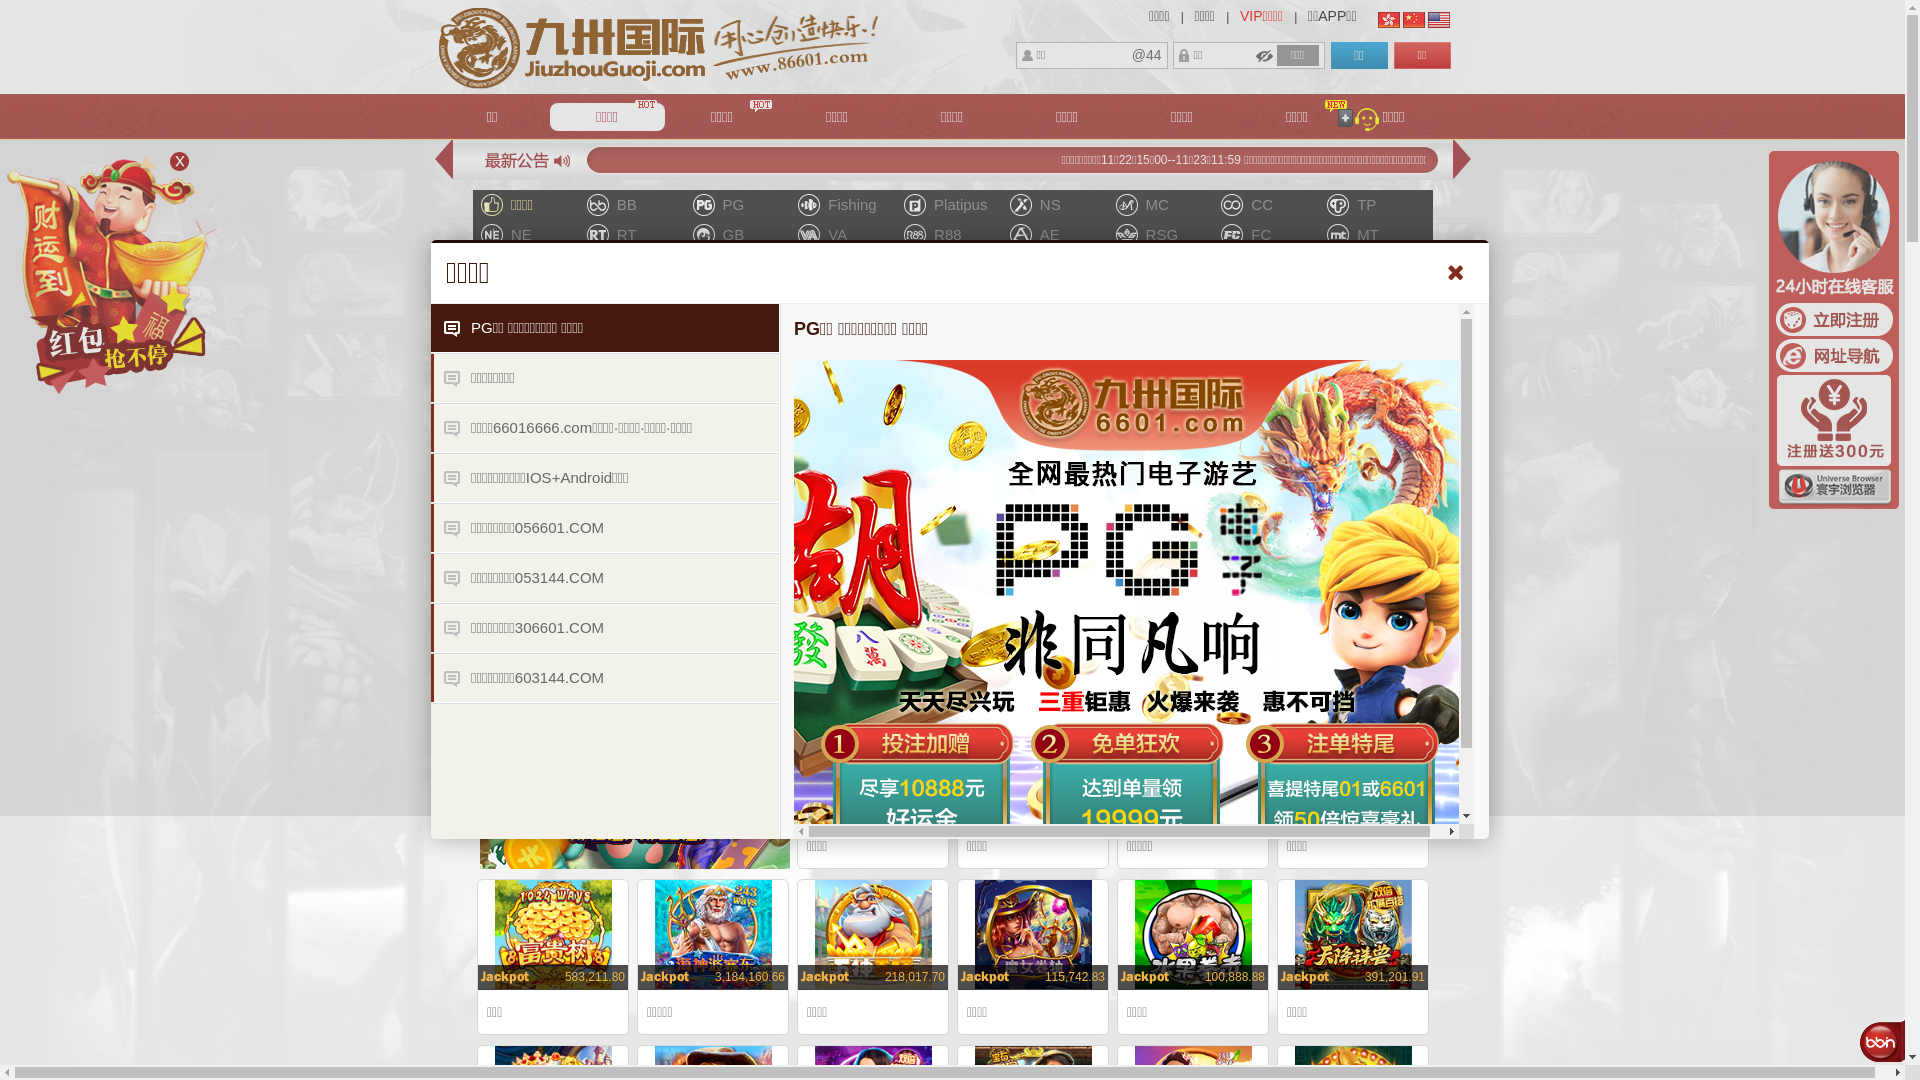 The width and height of the screenshot is (1920, 1080). I want to click on English, so click(1439, 20).